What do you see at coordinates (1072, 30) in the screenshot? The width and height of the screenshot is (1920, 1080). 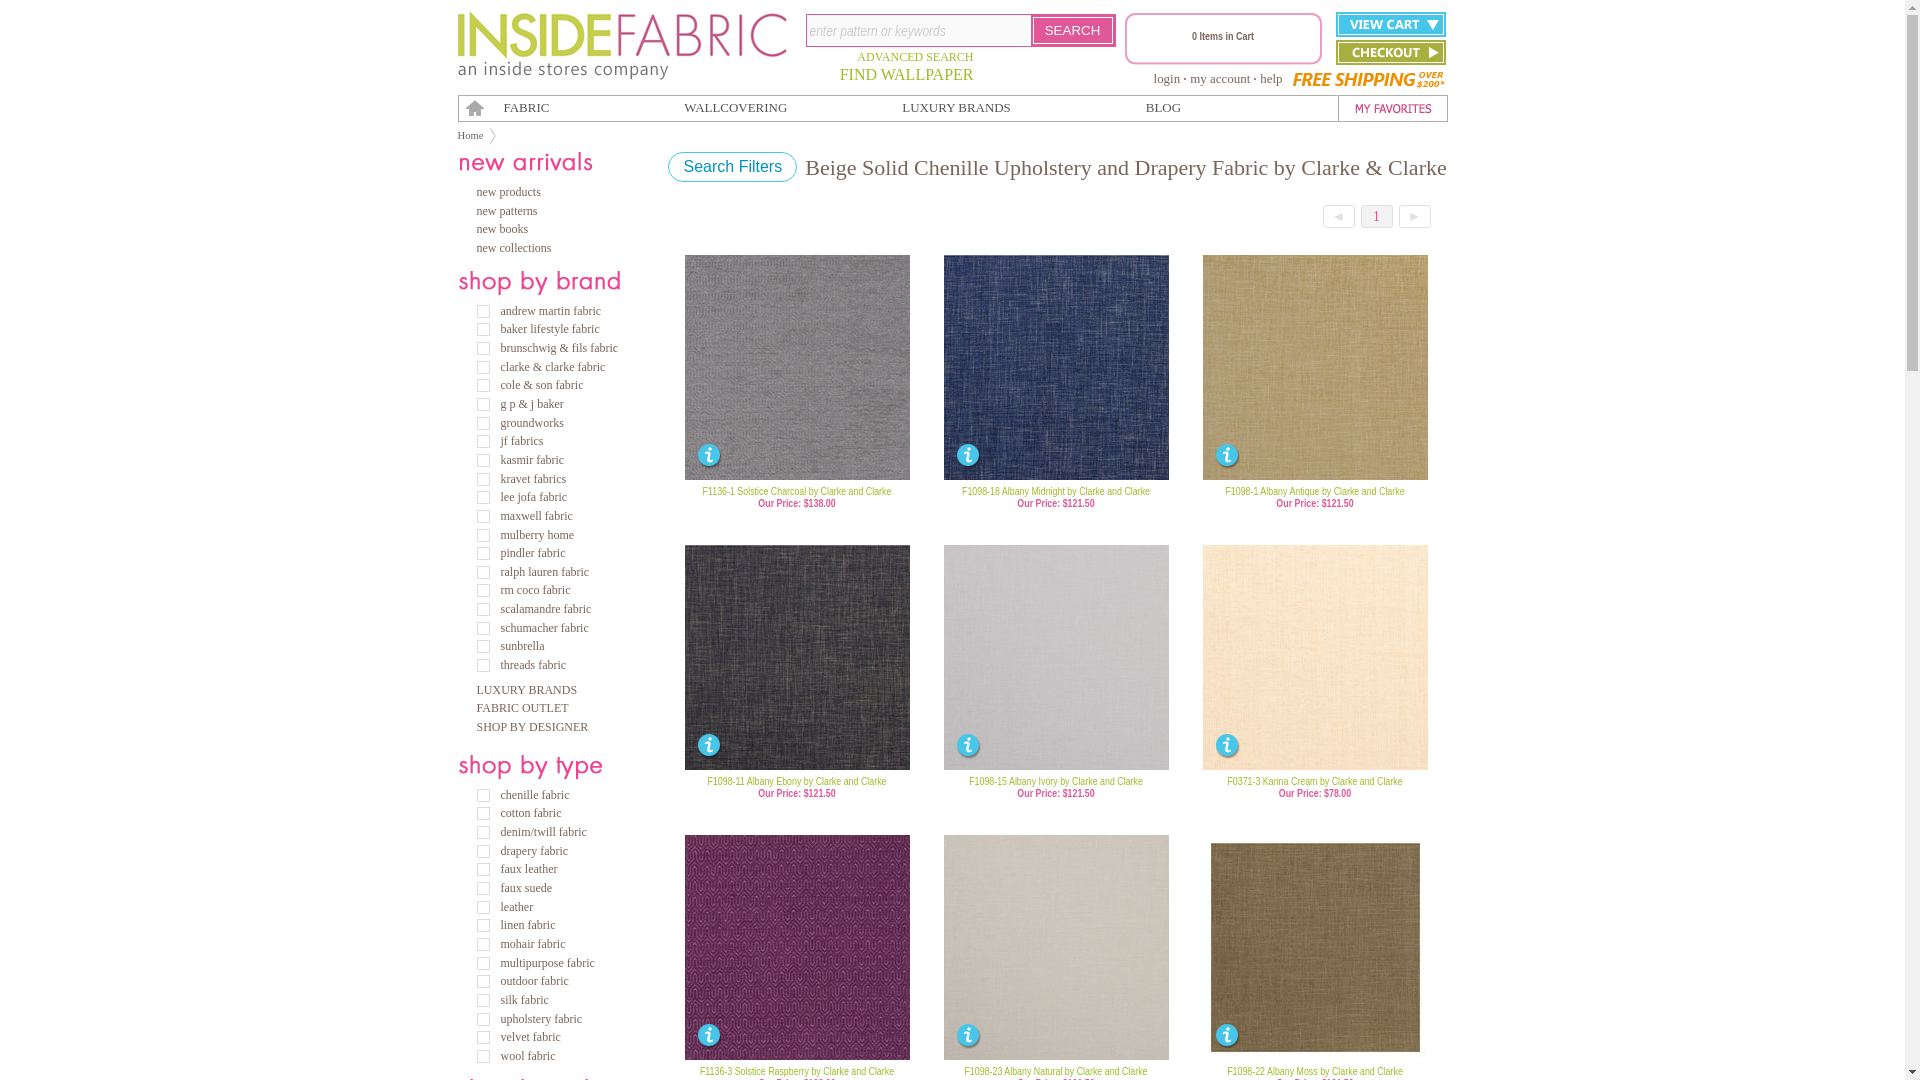 I see `SEARCH` at bounding box center [1072, 30].